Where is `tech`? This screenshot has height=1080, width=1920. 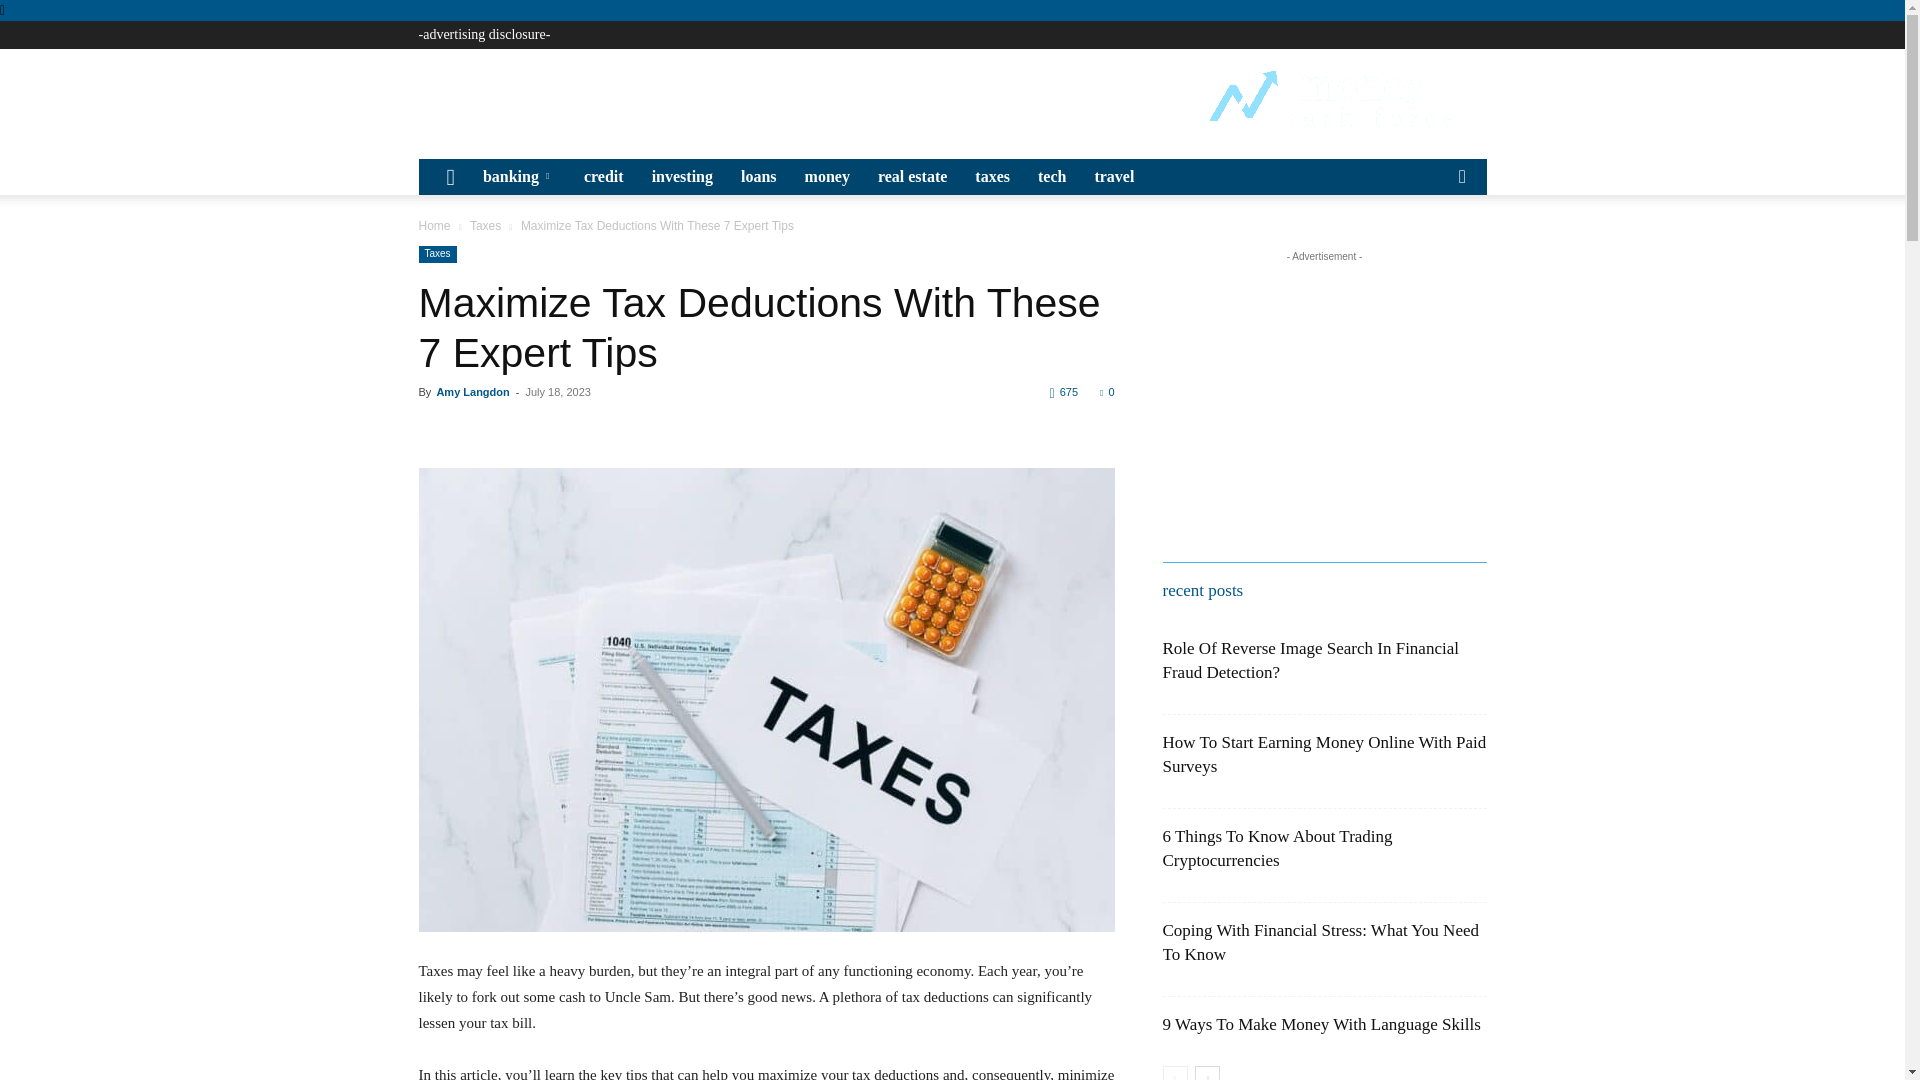
tech is located at coordinates (1051, 176).